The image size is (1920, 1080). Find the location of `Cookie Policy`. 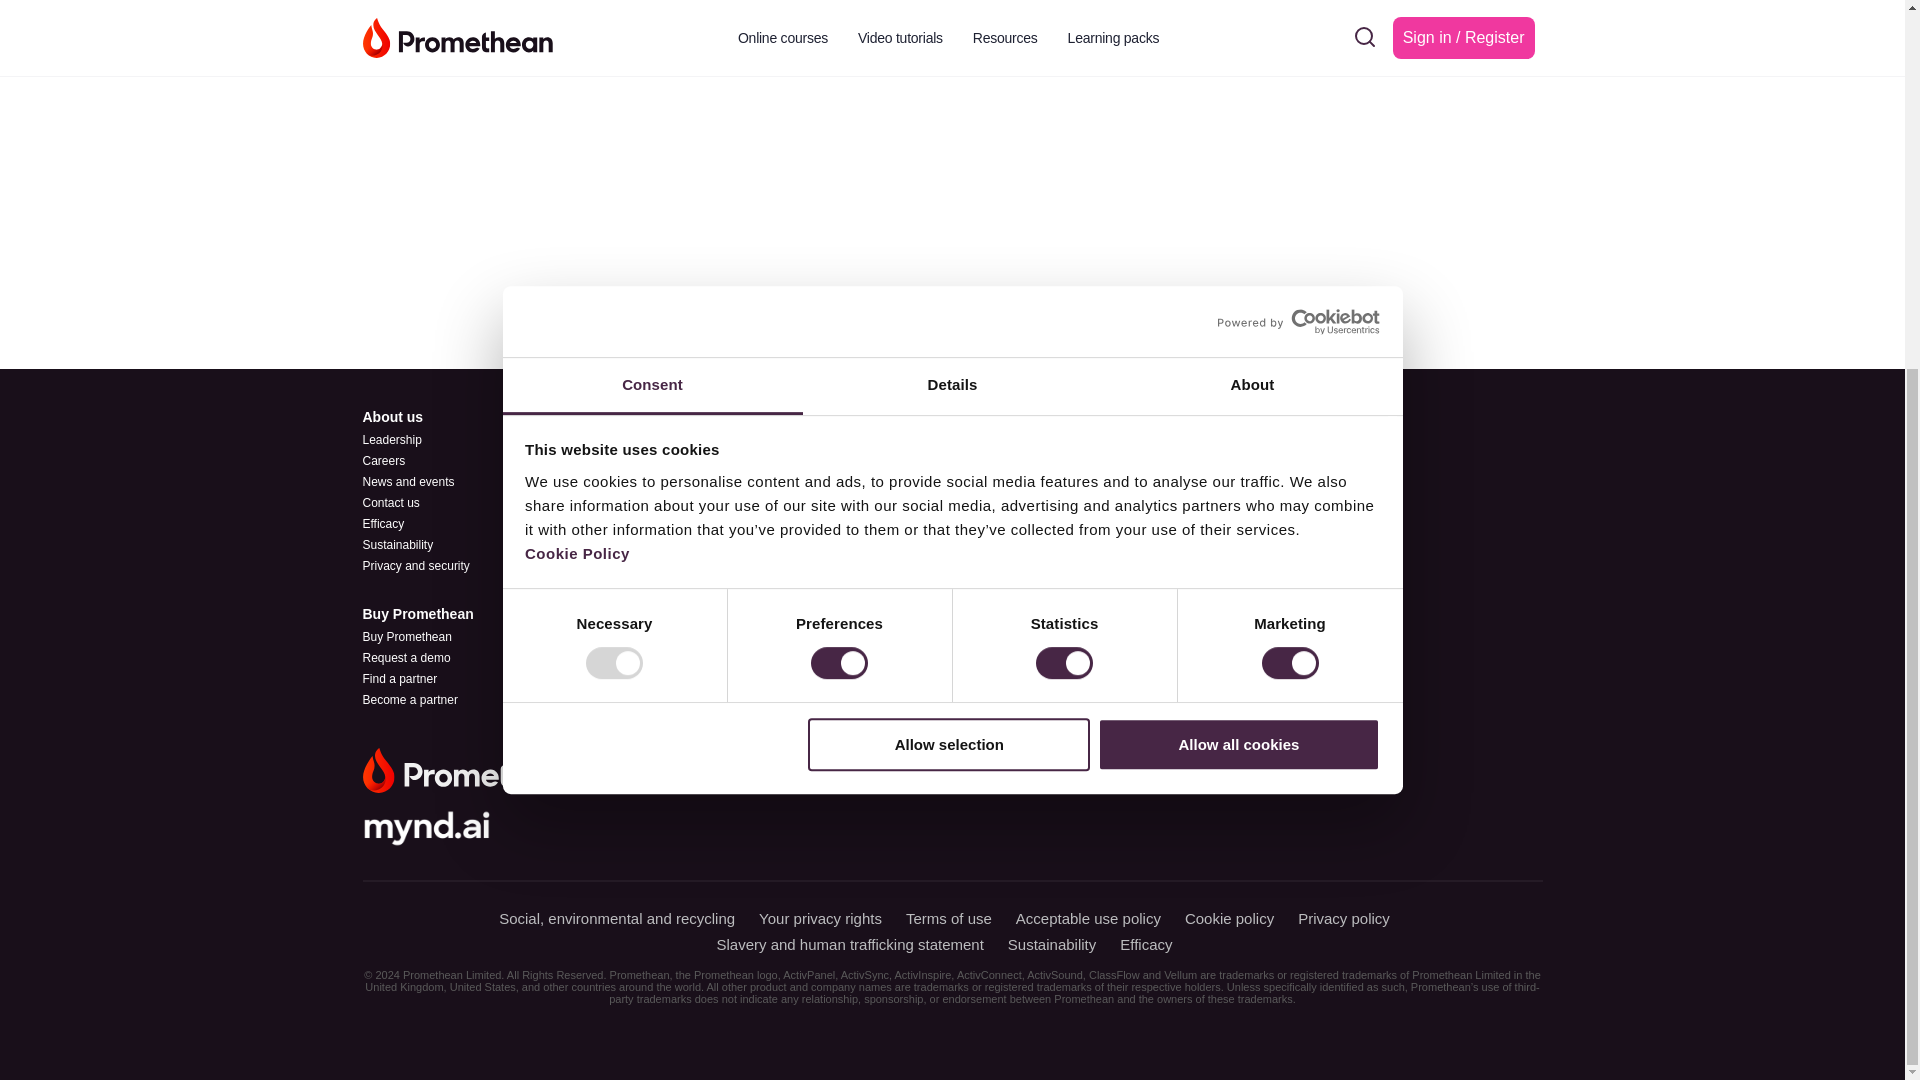

Cookie Policy is located at coordinates (576, 6).